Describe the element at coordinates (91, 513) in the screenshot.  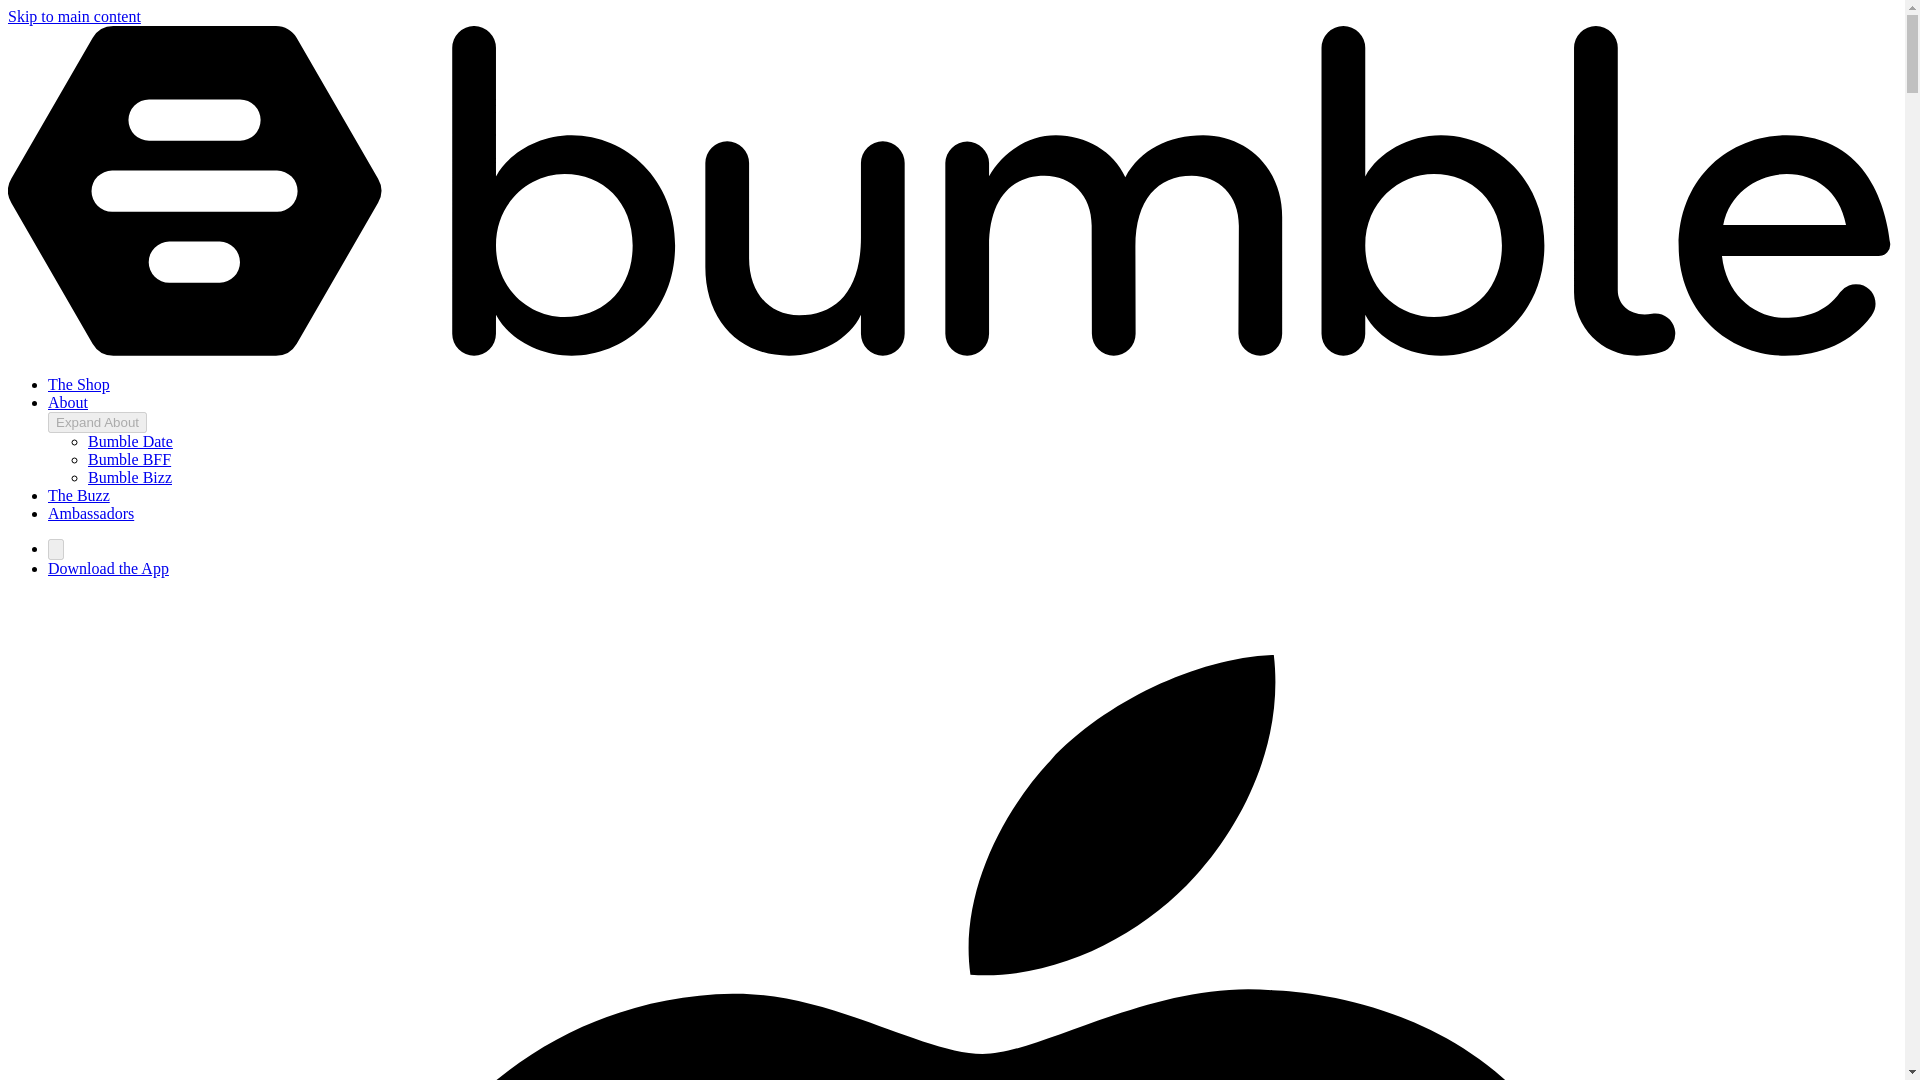
I see `Ambassadors` at that location.